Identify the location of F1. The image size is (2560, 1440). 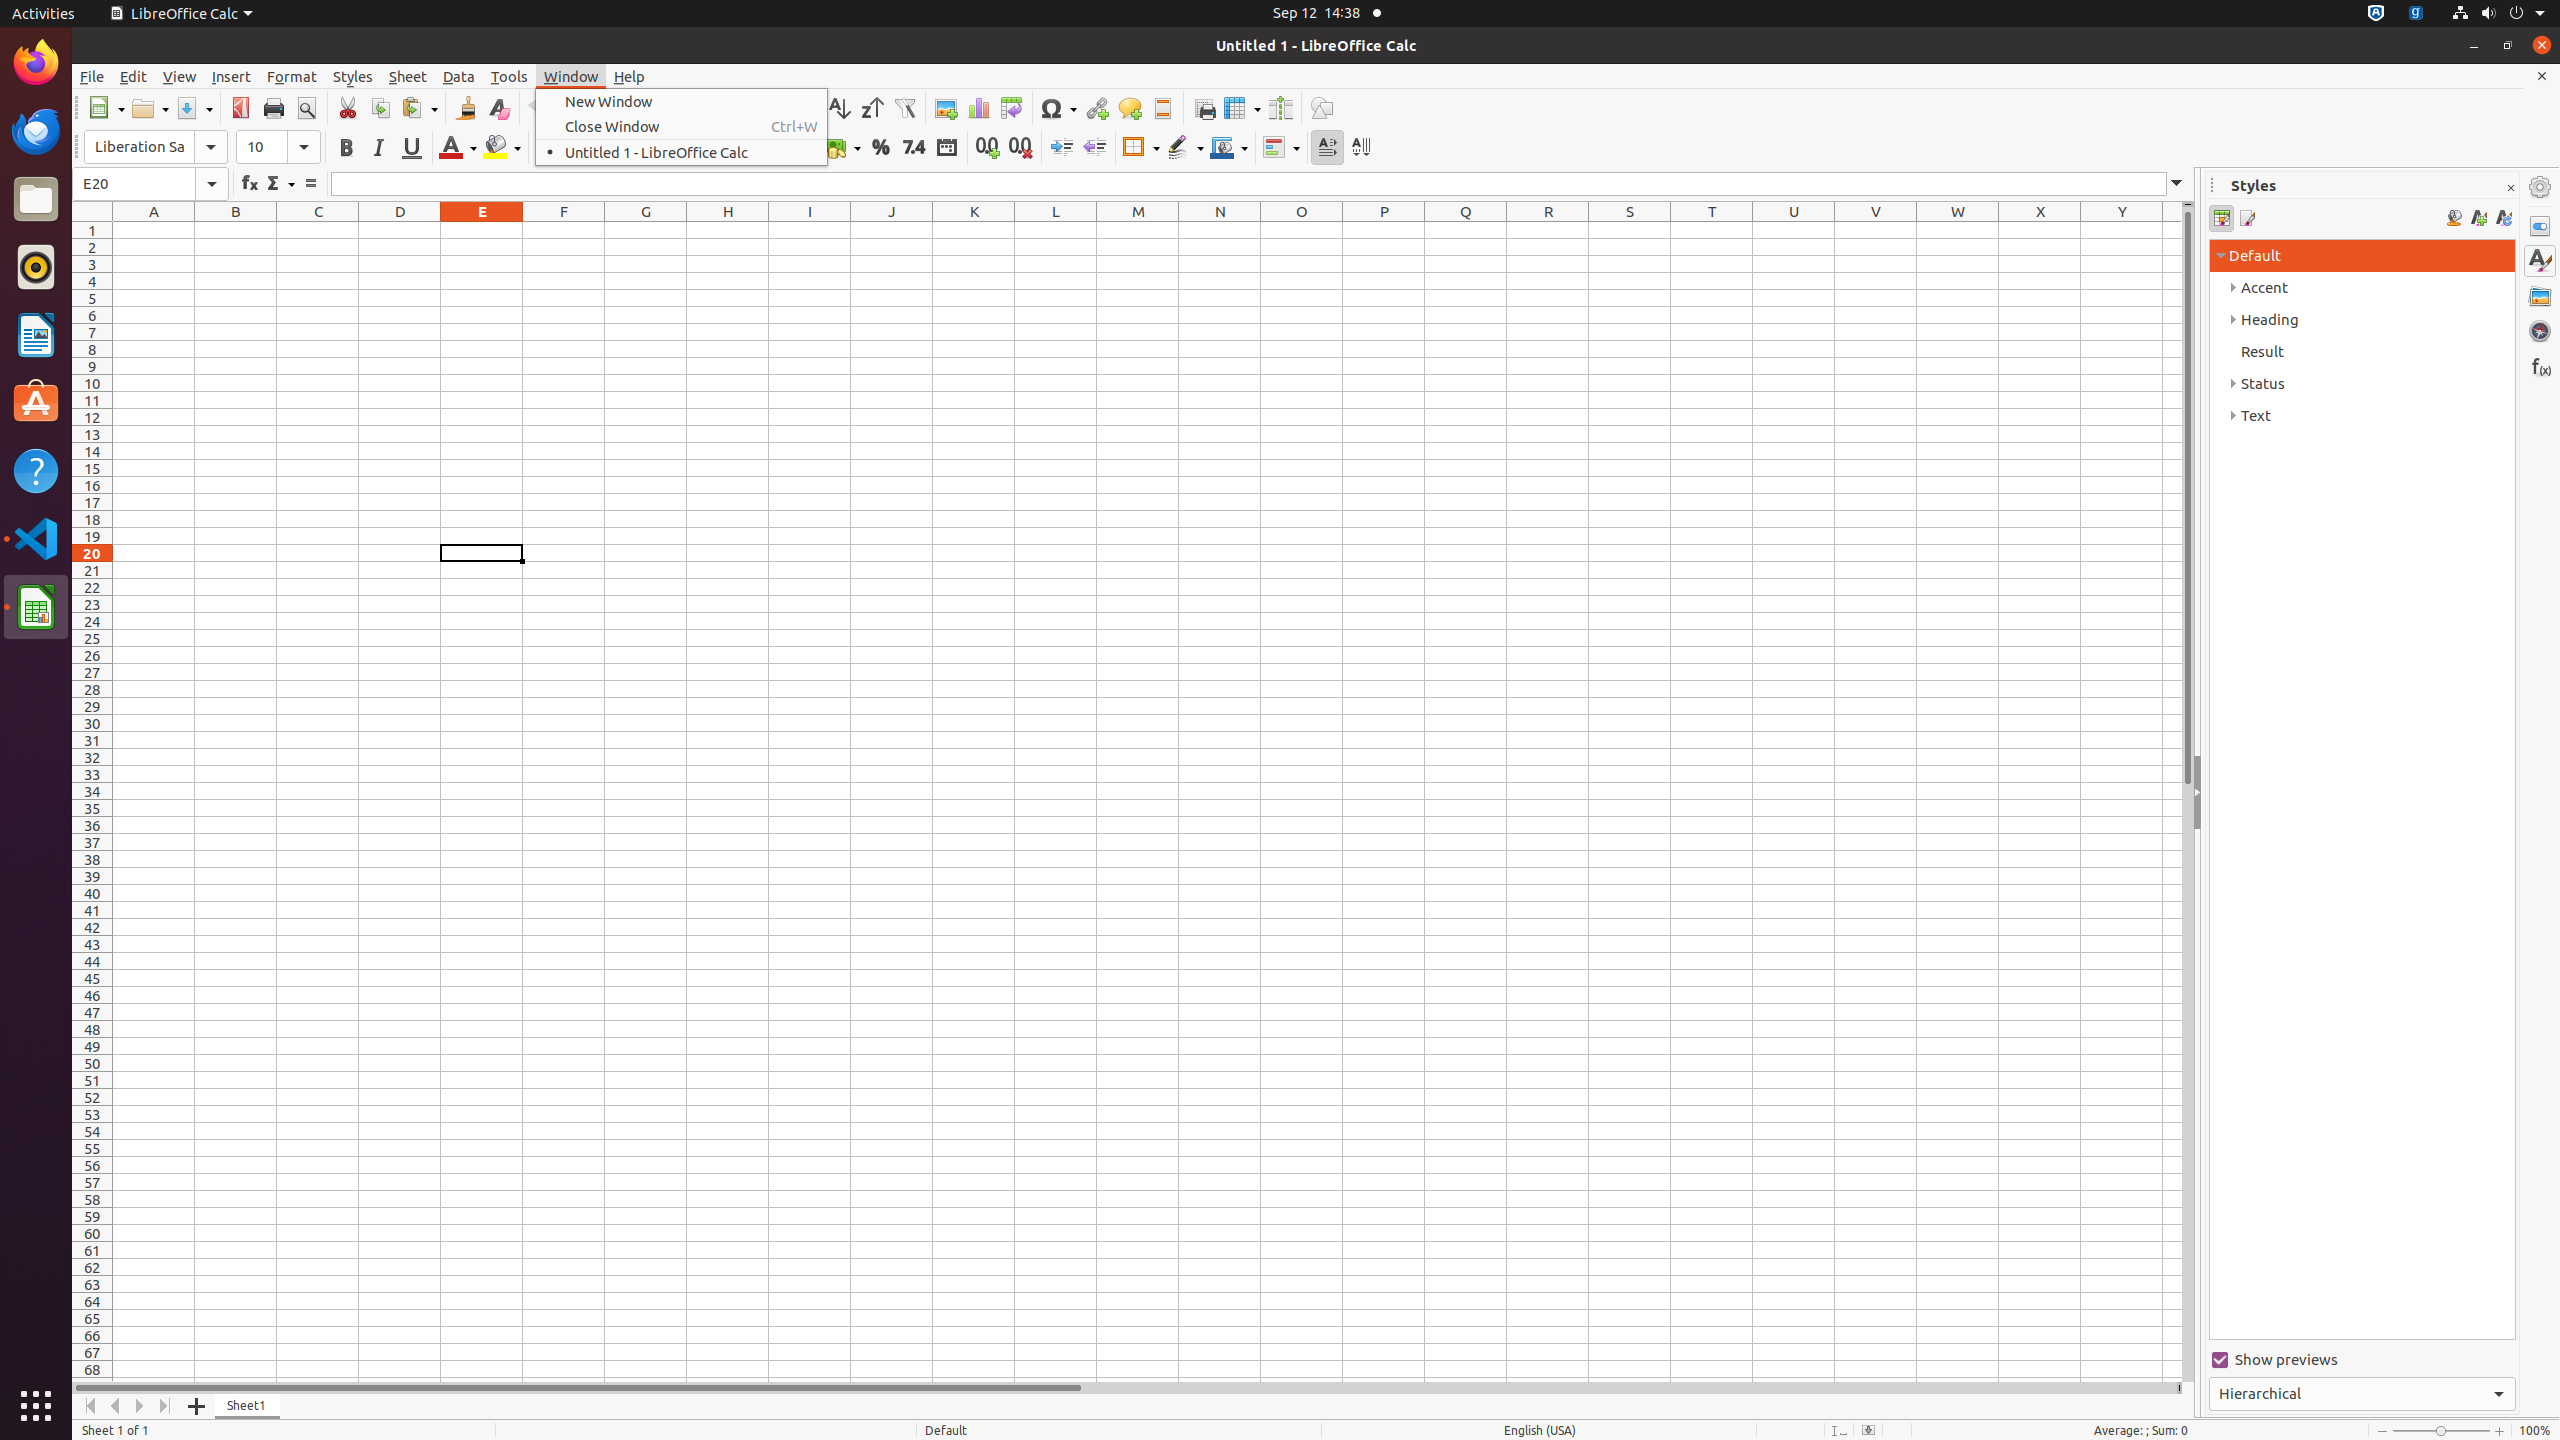
(564, 230).